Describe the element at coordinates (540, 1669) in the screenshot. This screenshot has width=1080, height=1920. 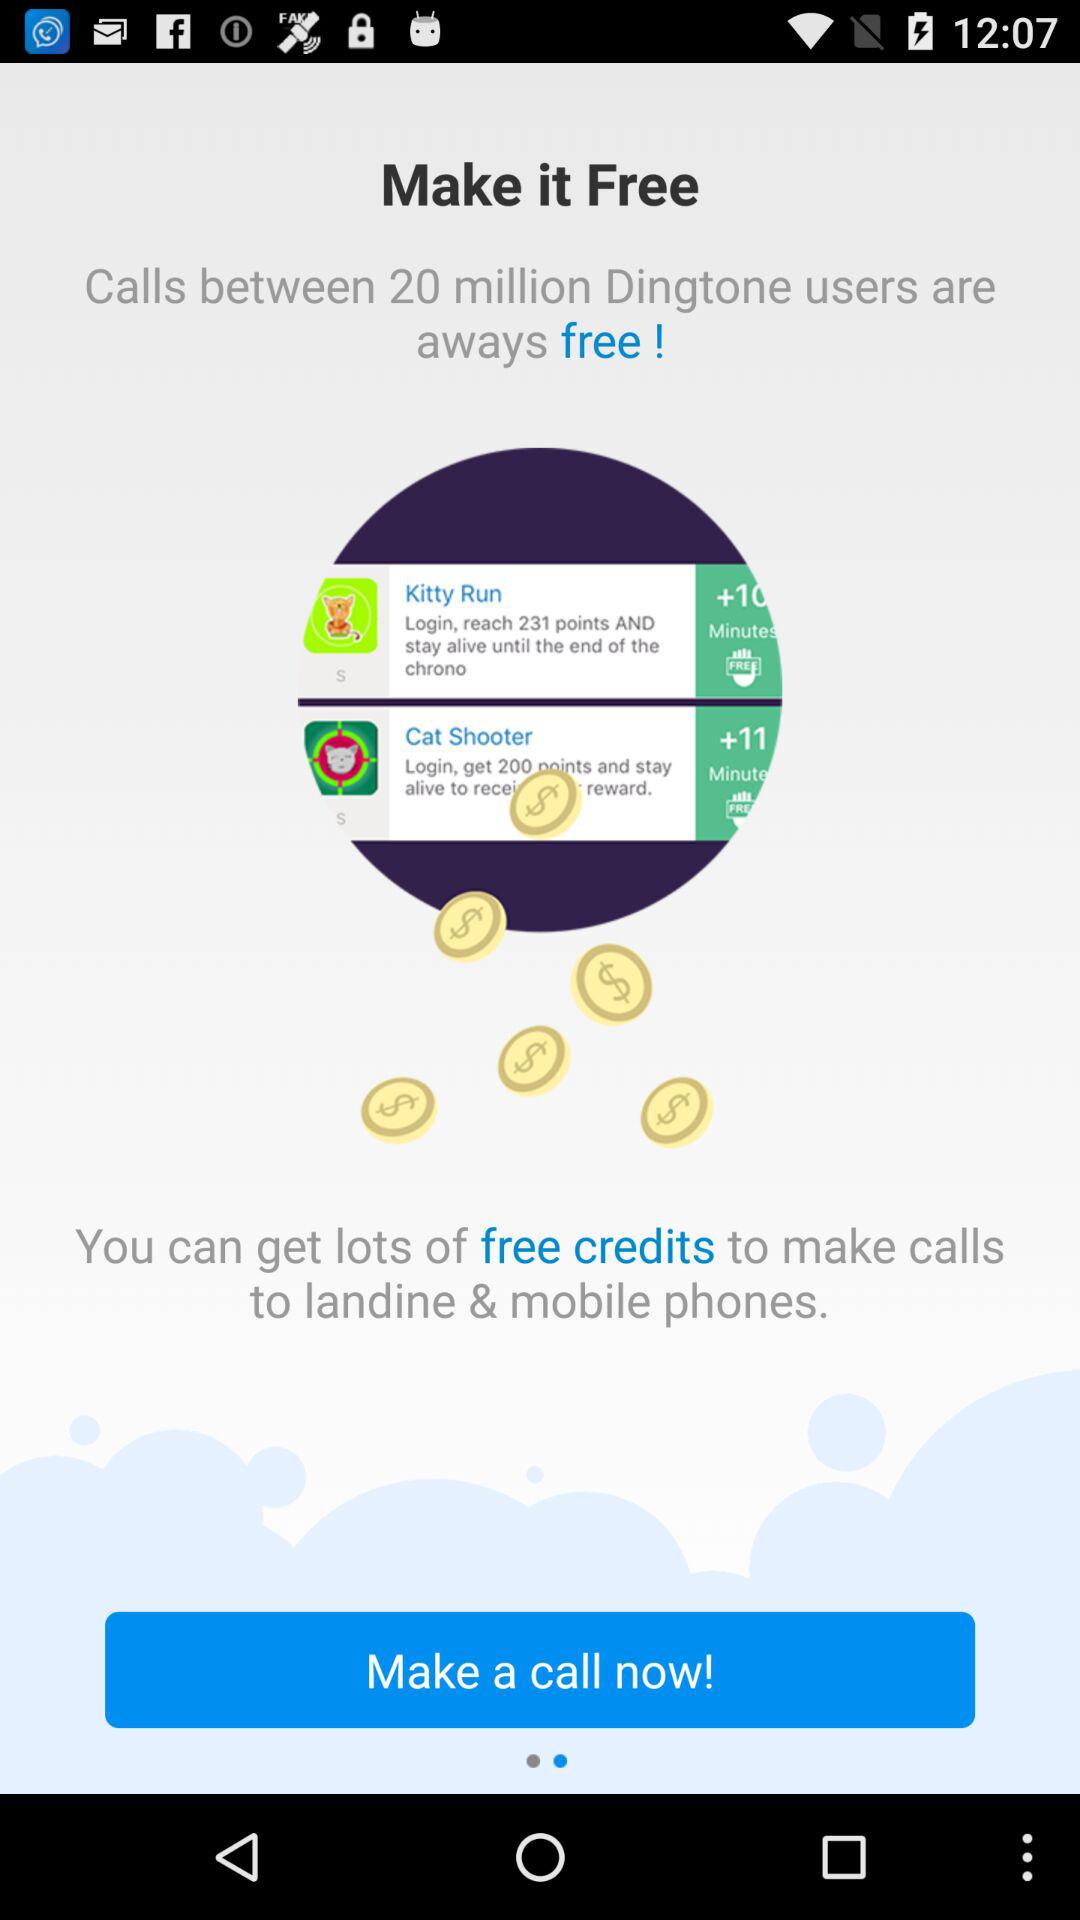
I see `launch item below the you can get` at that location.